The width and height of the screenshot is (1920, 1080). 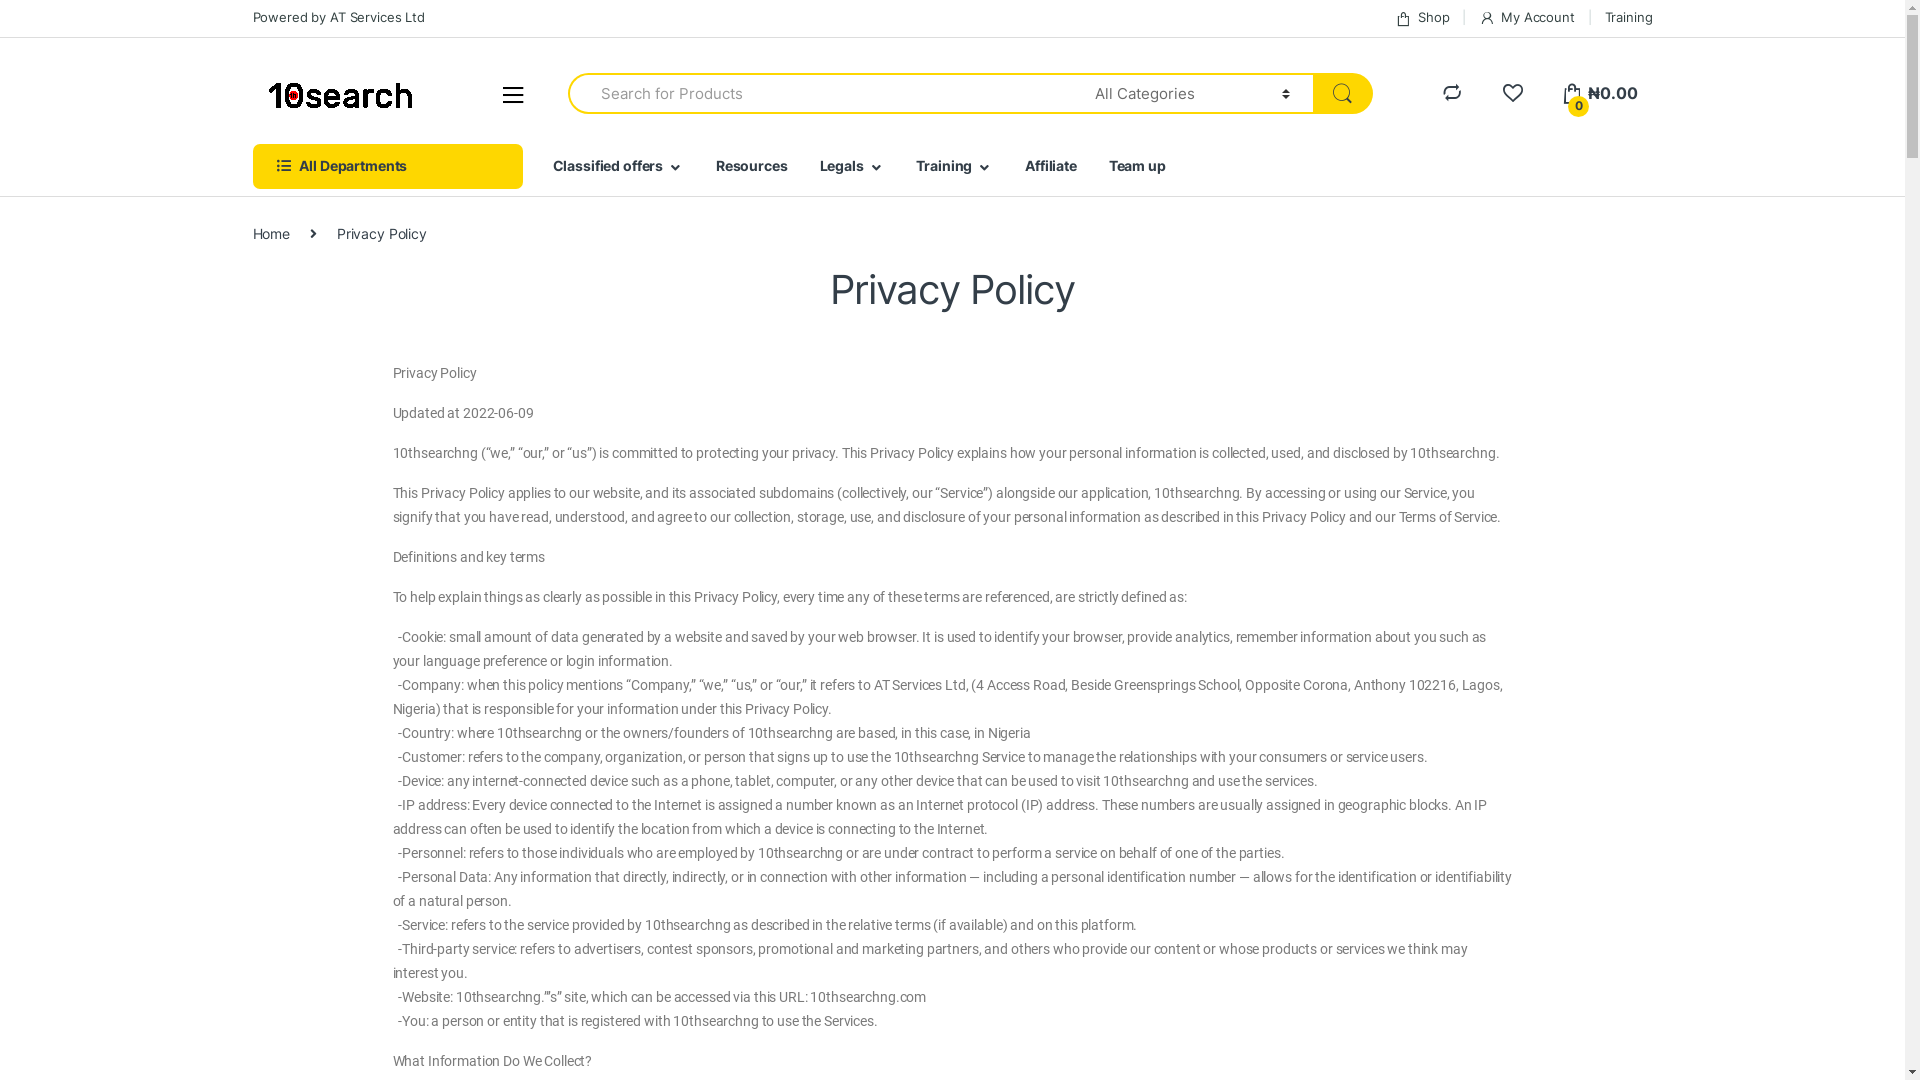 What do you see at coordinates (954, 166) in the screenshot?
I see `Training` at bounding box center [954, 166].